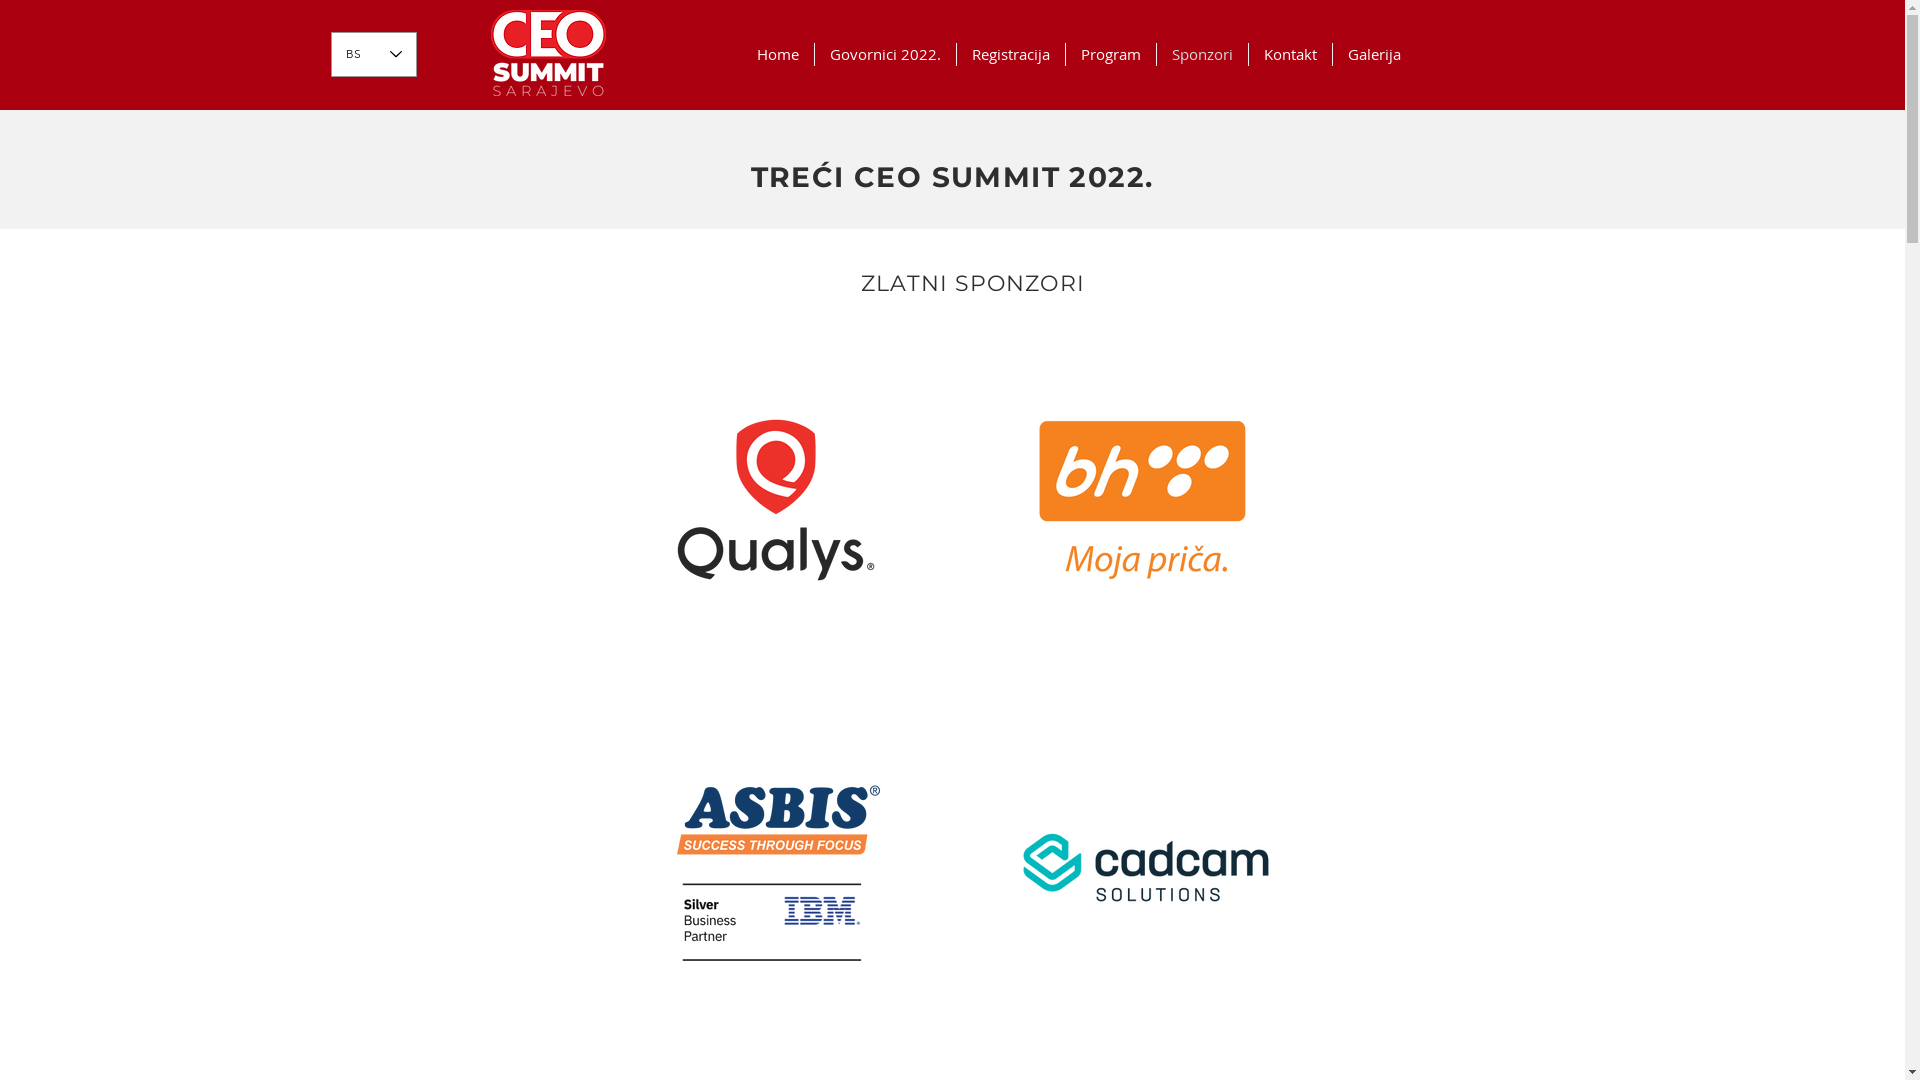 The width and height of the screenshot is (1920, 1080). Describe the element at coordinates (1111, 54) in the screenshot. I see `Program` at that location.